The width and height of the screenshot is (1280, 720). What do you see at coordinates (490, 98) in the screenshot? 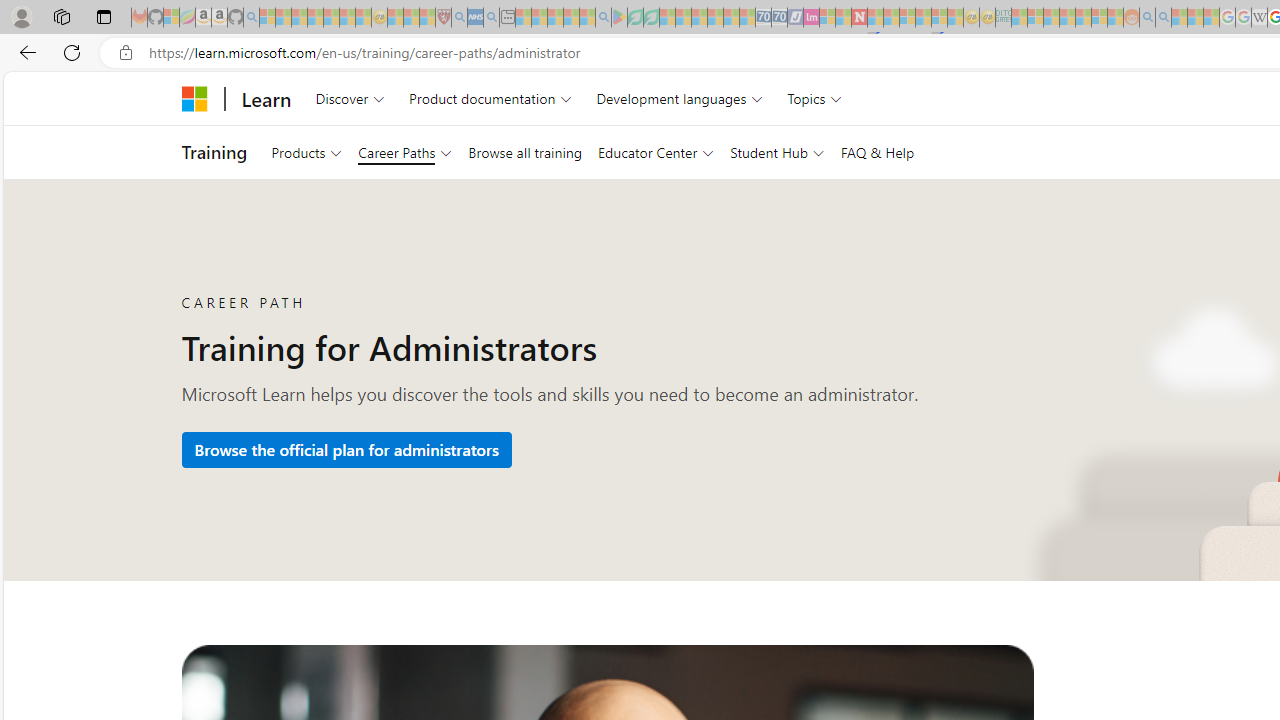
I see `Product documentation` at bounding box center [490, 98].